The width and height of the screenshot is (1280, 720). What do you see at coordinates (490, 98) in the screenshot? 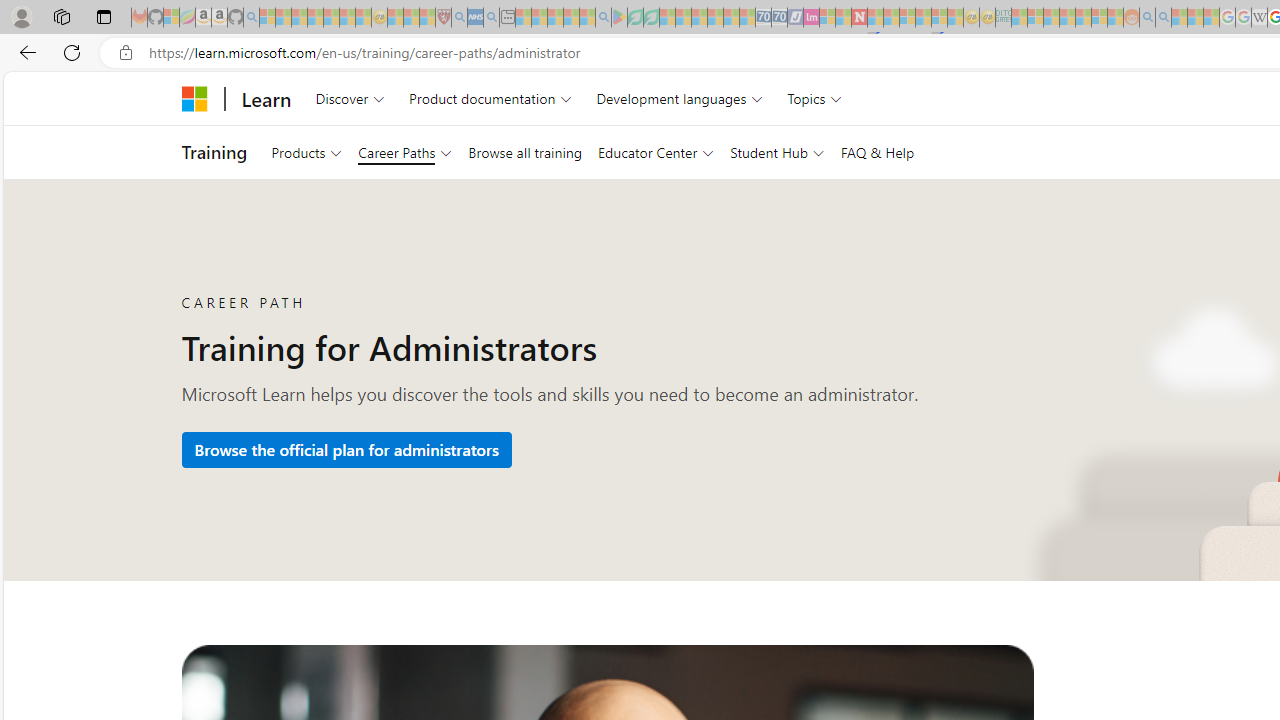
I see `Product documentation` at bounding box center [490, 98].